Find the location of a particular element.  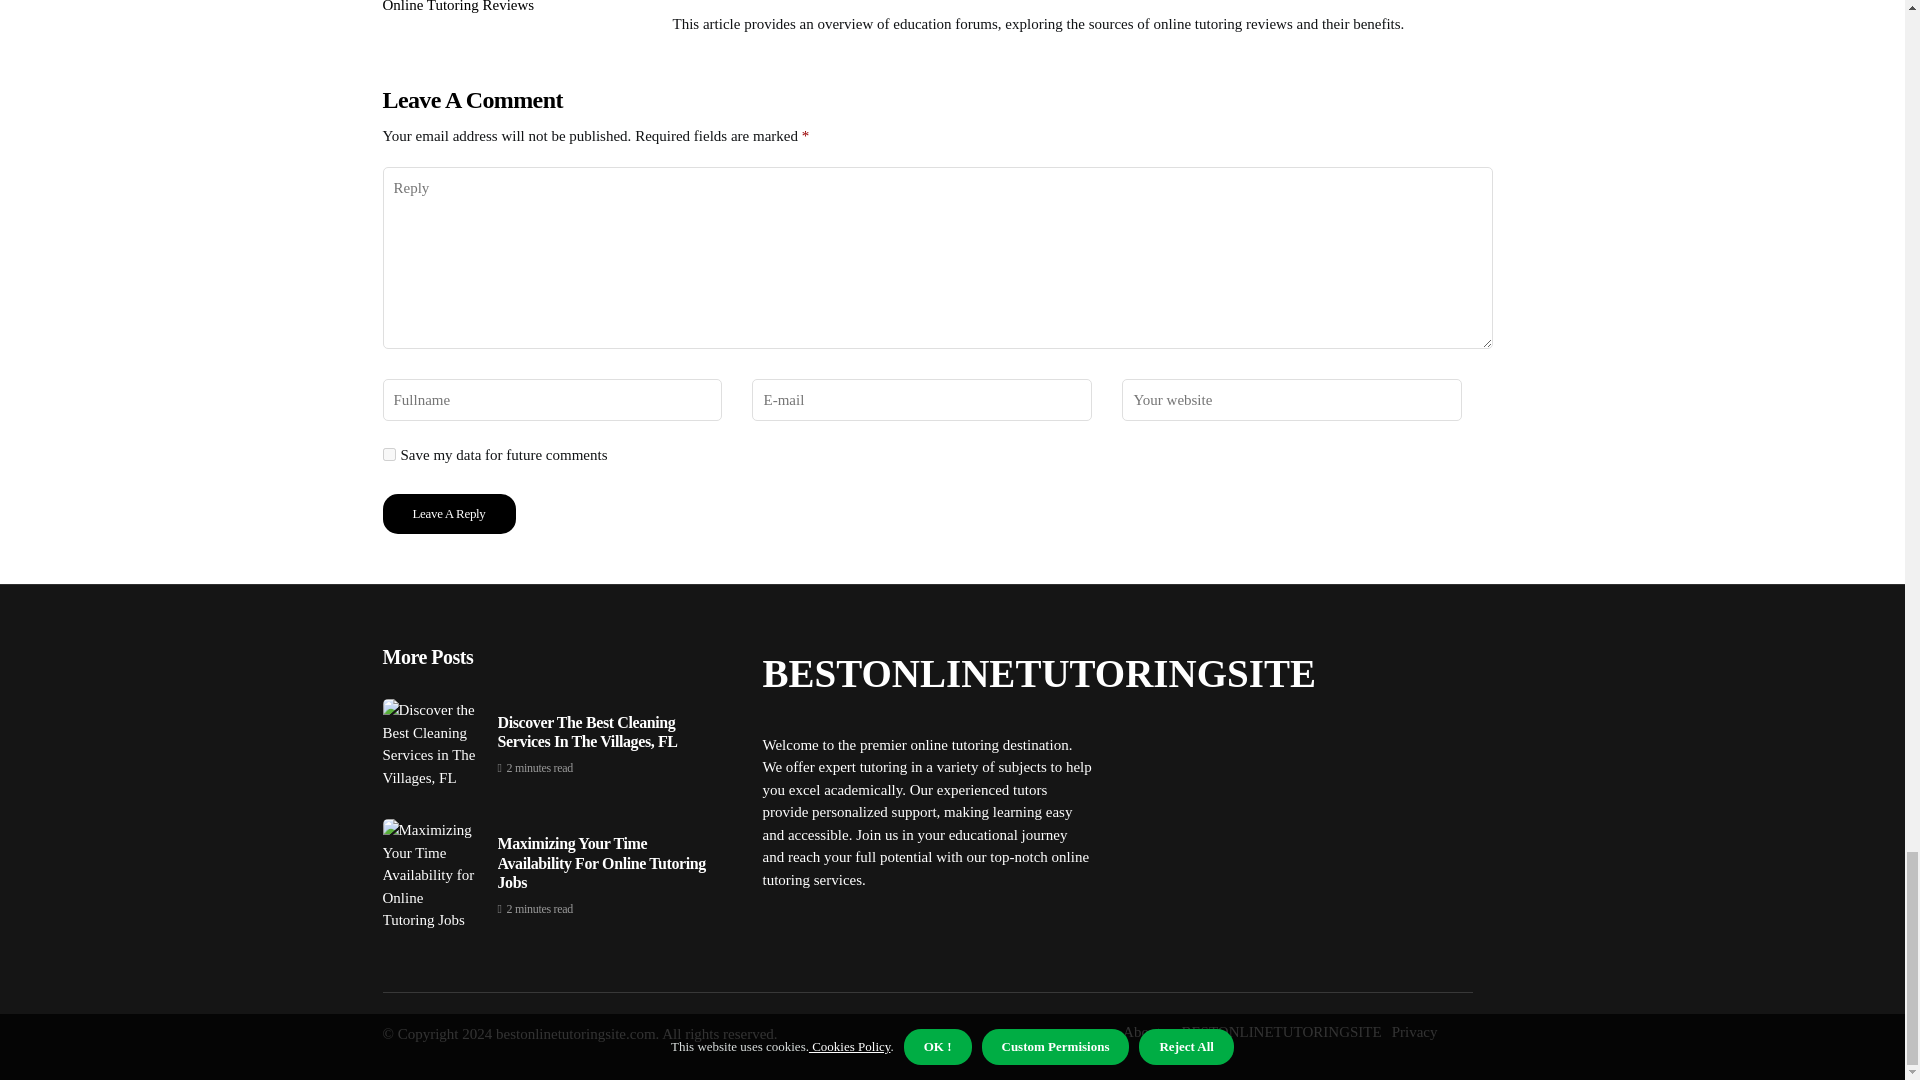

Leave a Reply is located at coordinates (448, 513).